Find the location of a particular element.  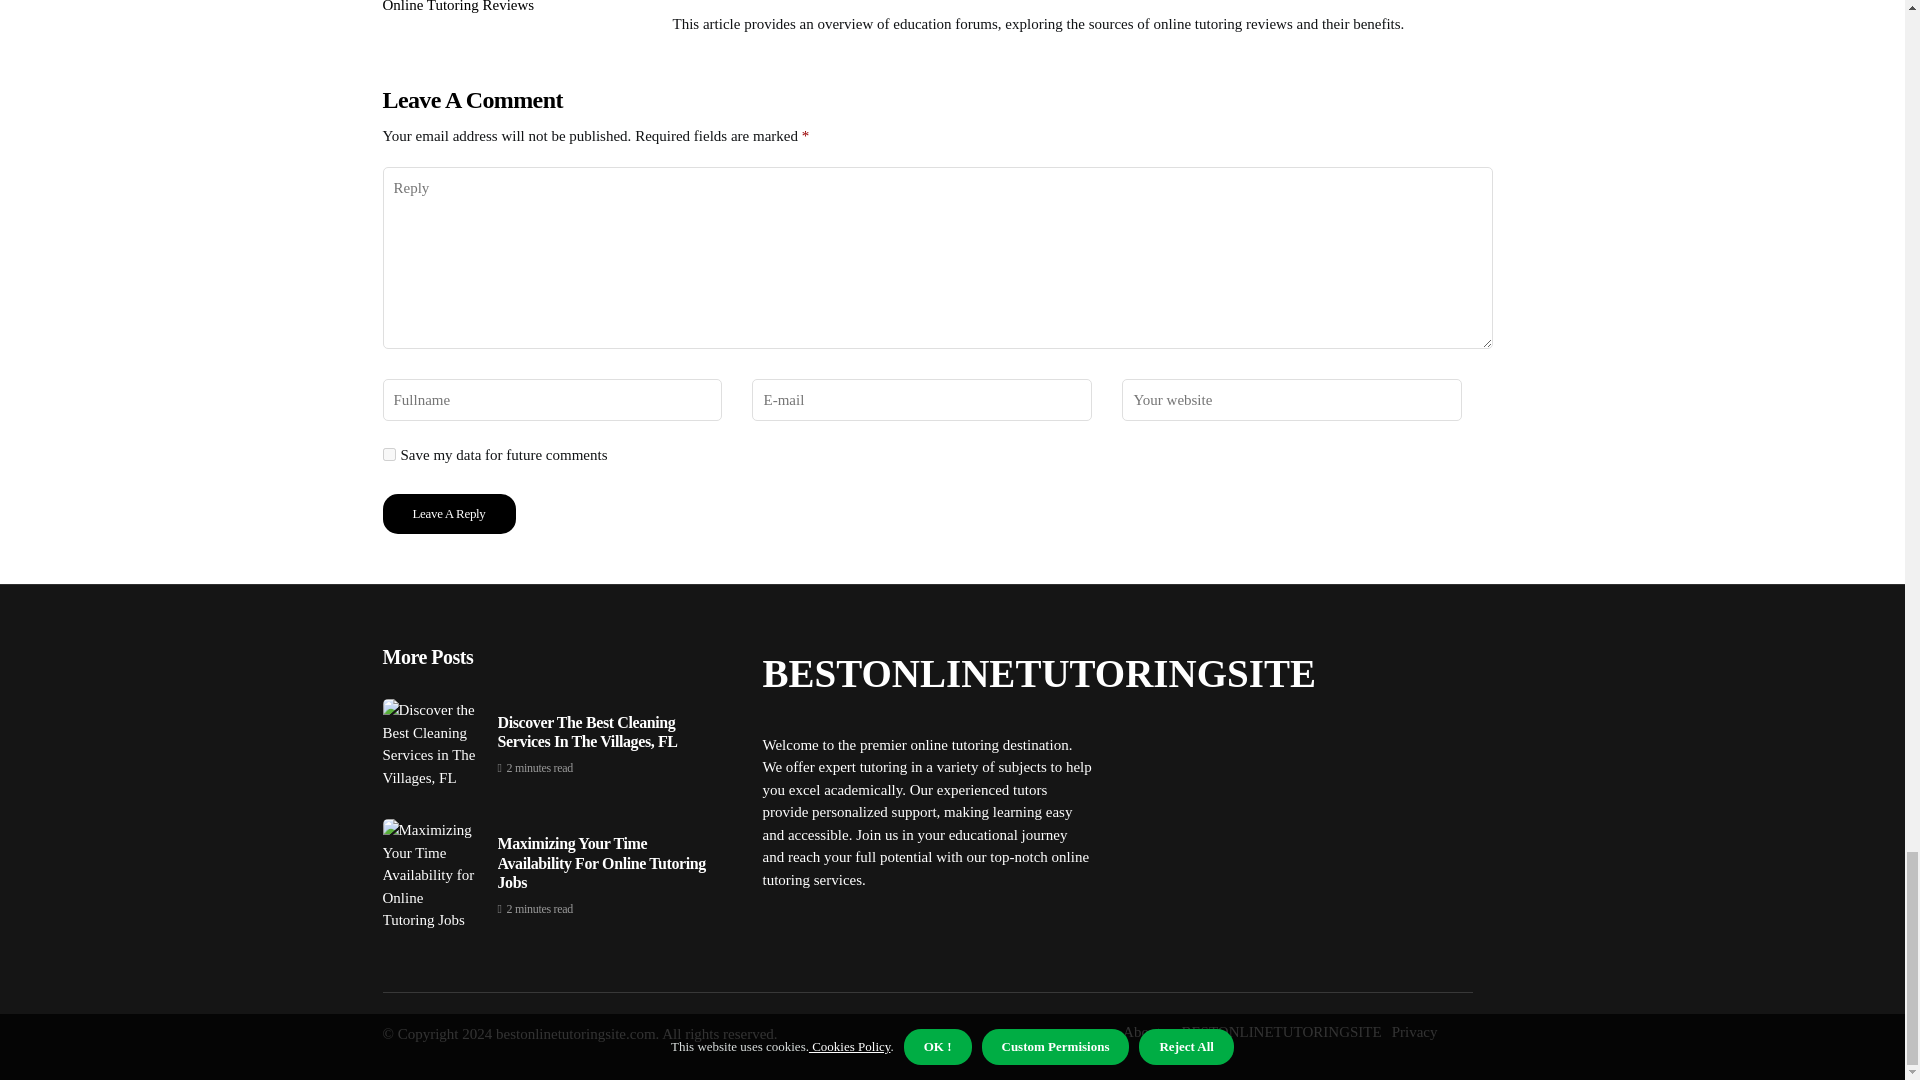

Leave a Reply is located at coordinates (448, 513).